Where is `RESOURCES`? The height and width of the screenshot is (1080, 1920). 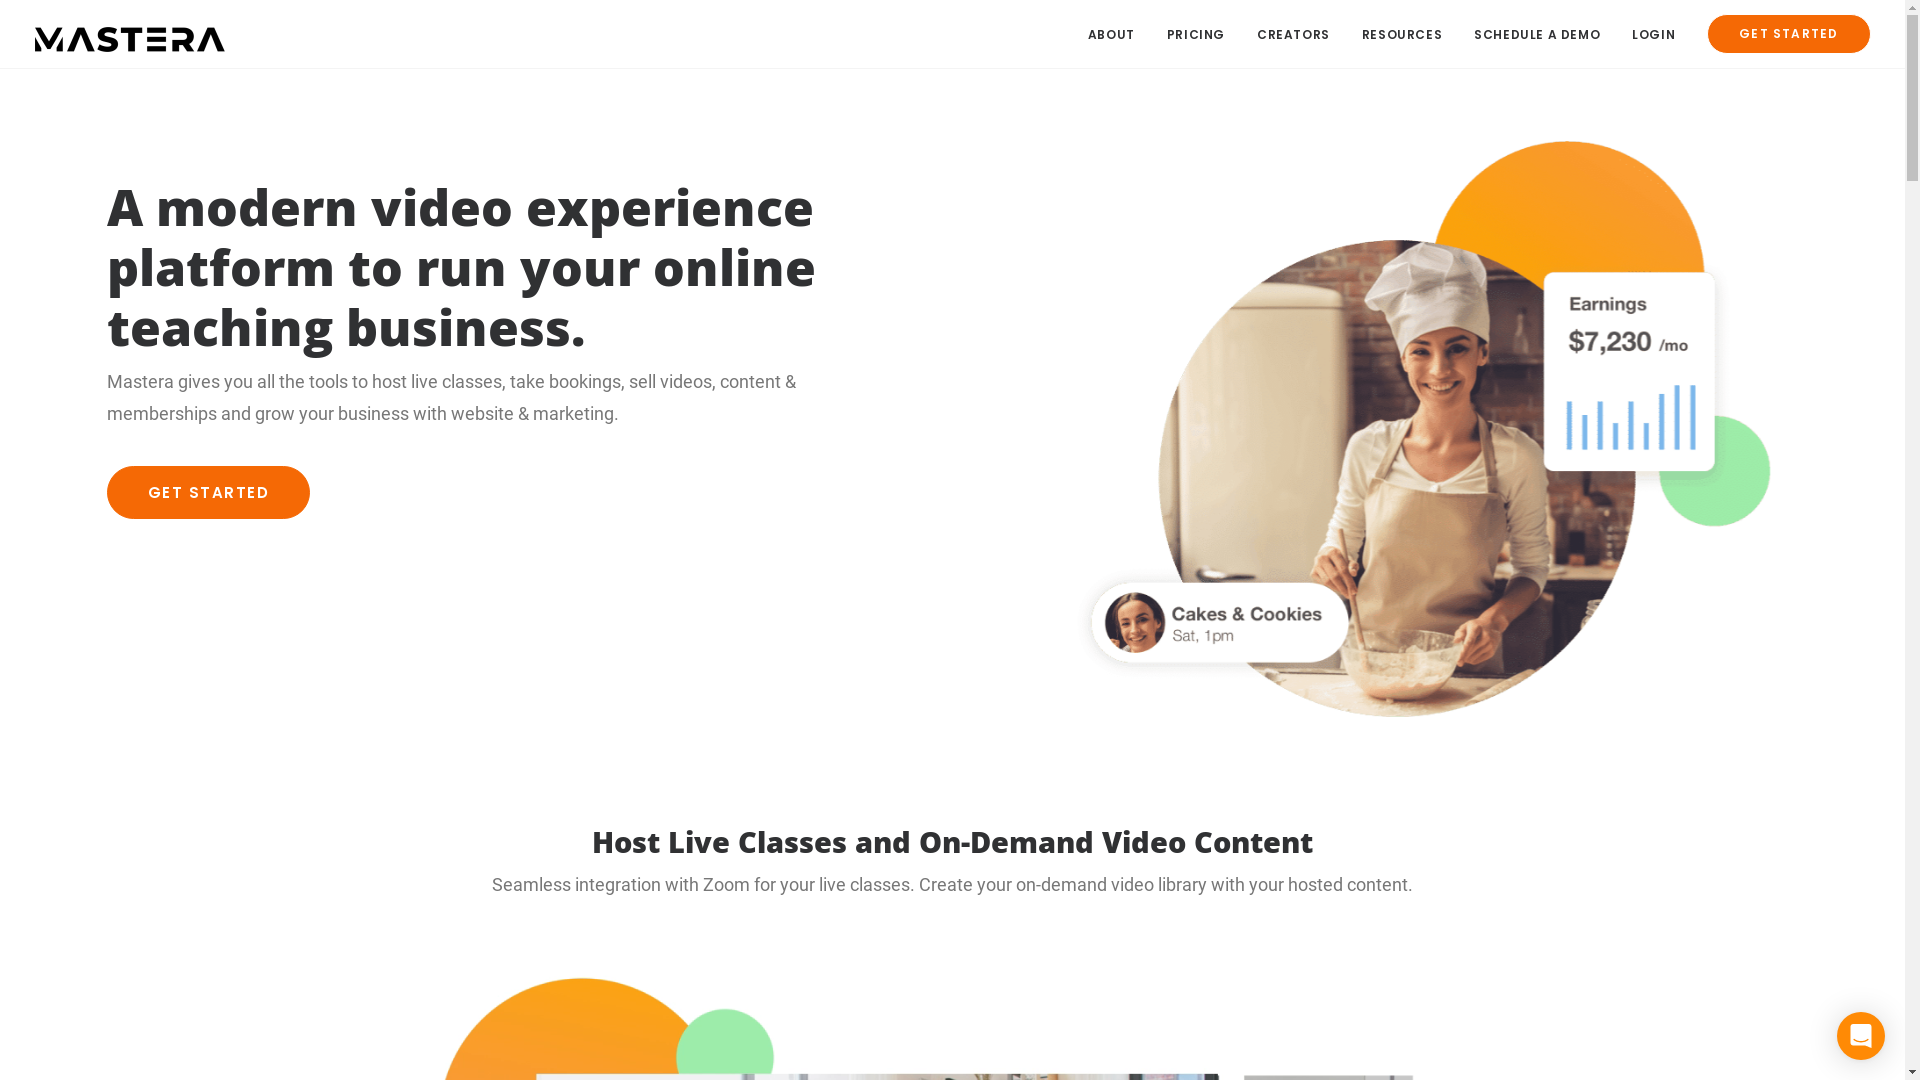
RESOURCES is located at coordinates (1402, 34).